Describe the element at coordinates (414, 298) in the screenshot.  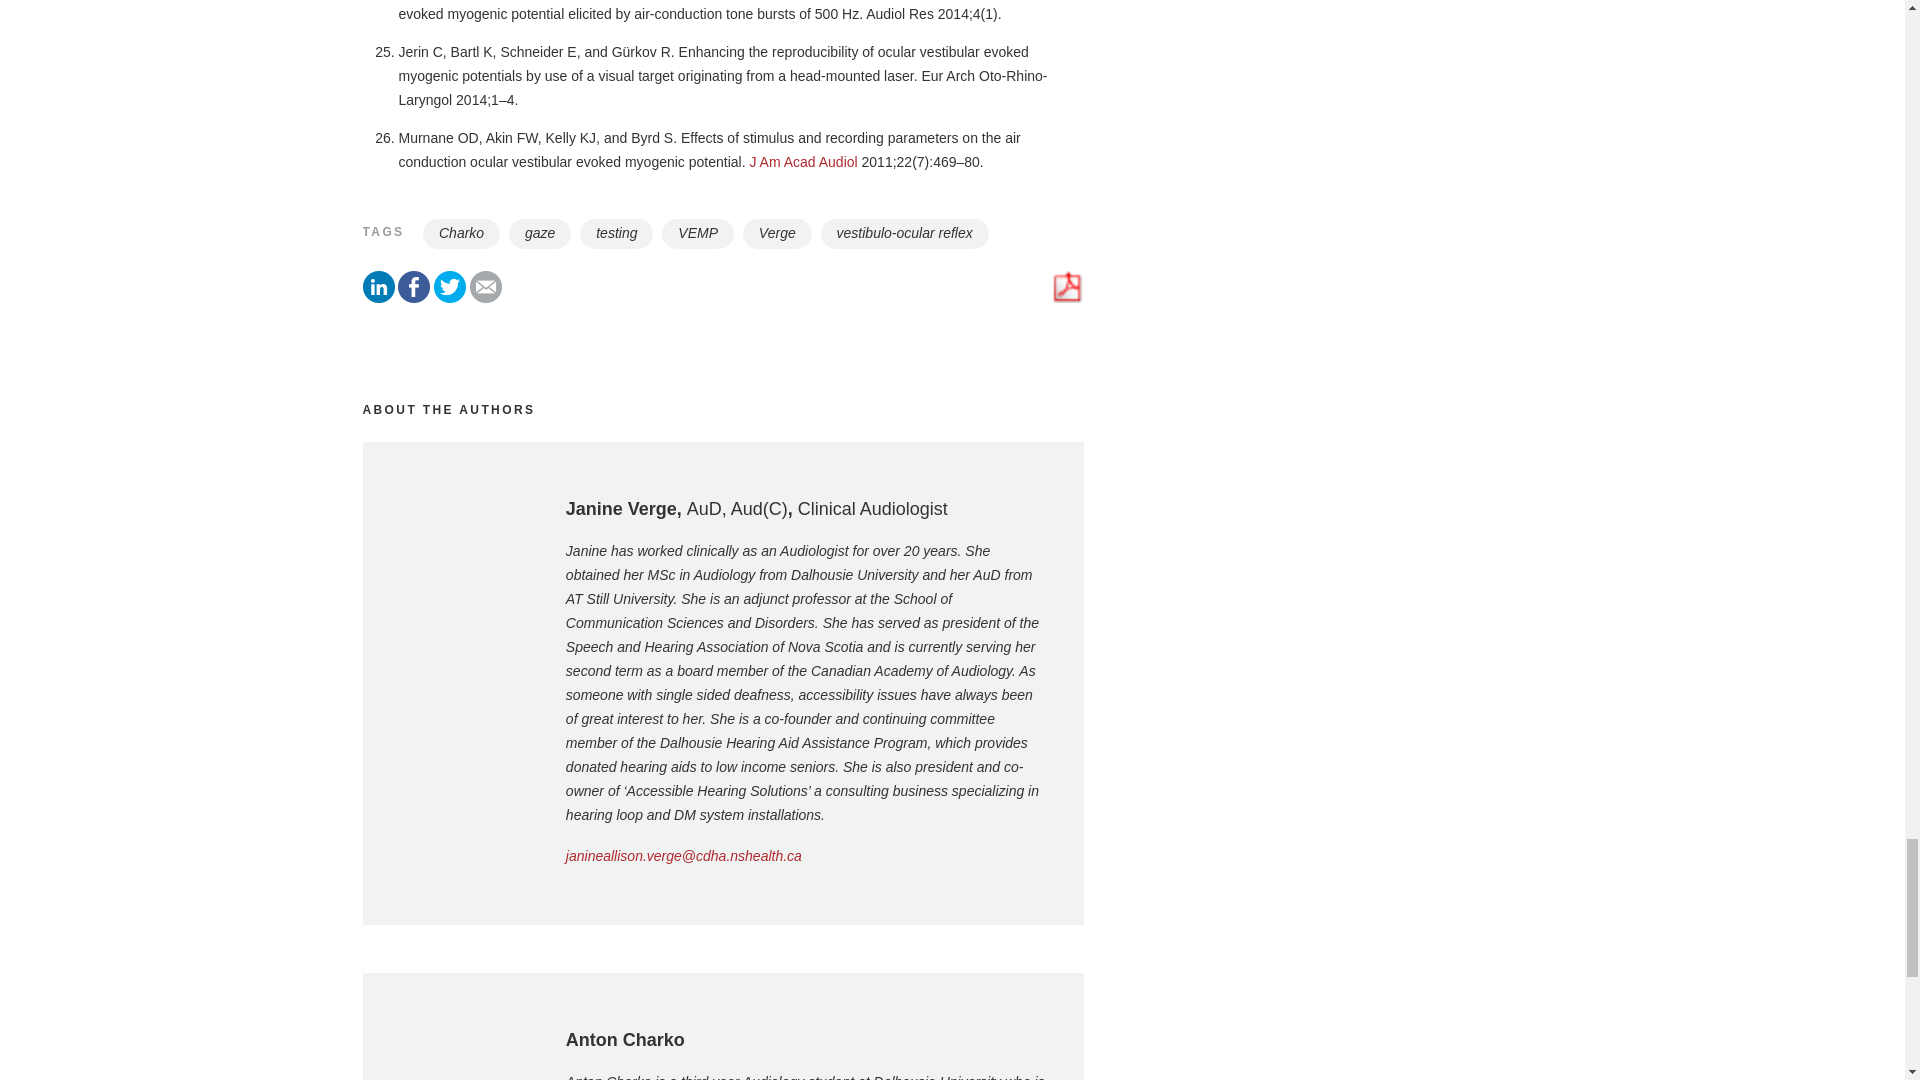
I see `Share on Facebook` at that location.